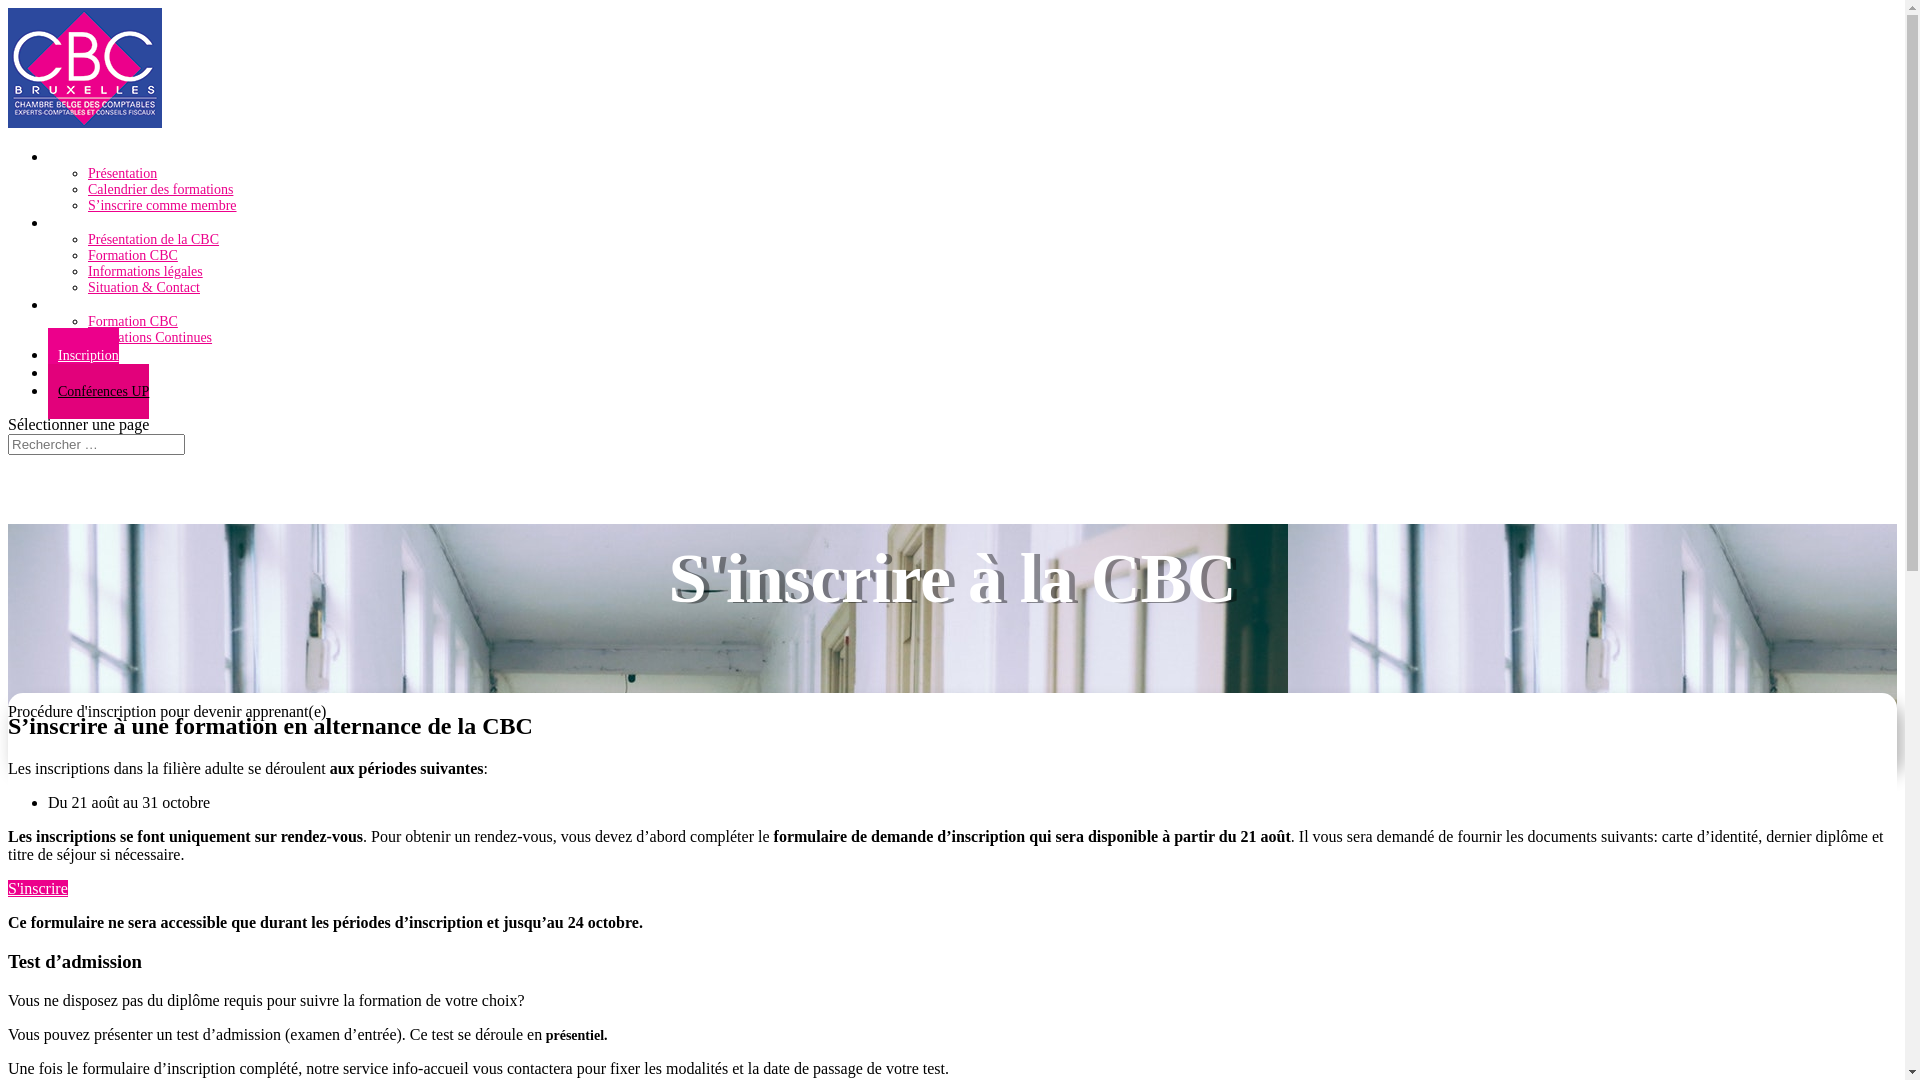 The width and height of the screenshot is (1920, 1080). I want to click on La Chambre Belge des Comptables, so click(154, 224).